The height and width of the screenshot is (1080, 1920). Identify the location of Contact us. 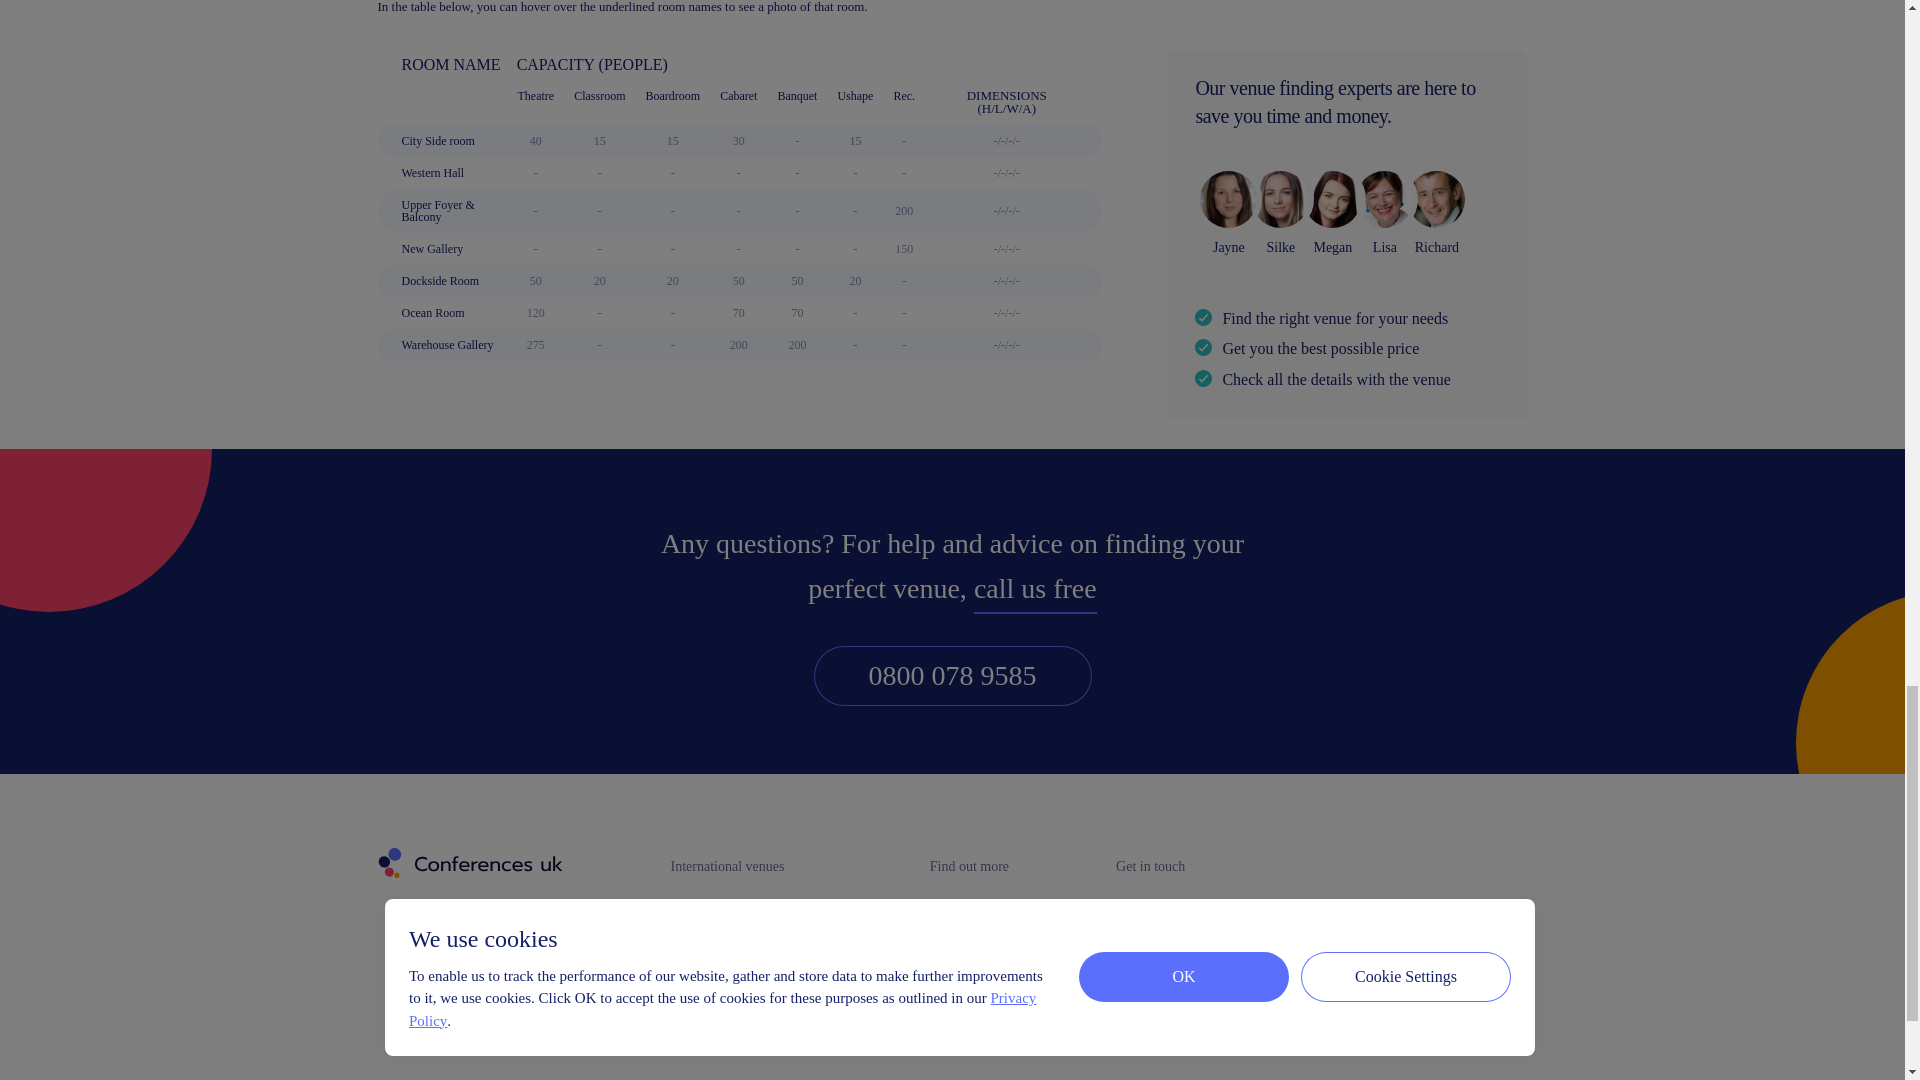
(1170, 989).